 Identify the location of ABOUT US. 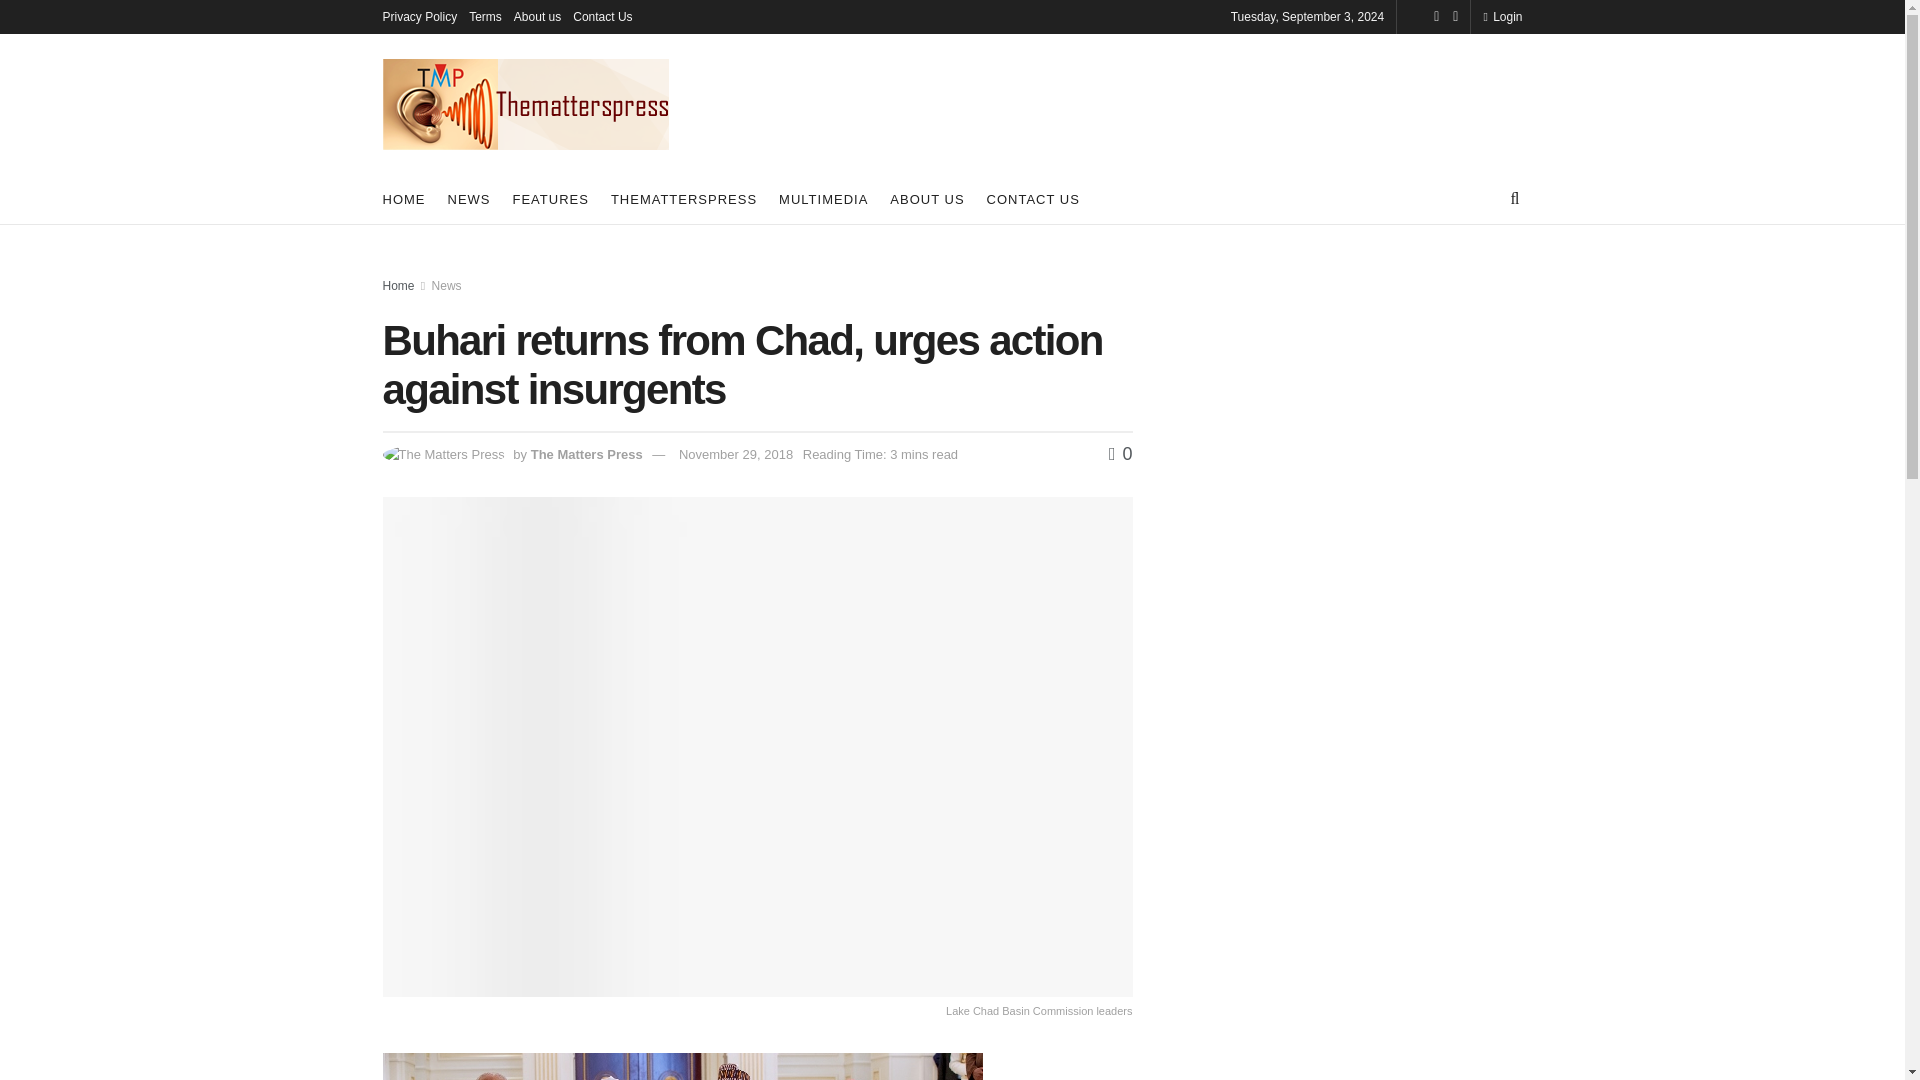
(926, 198).